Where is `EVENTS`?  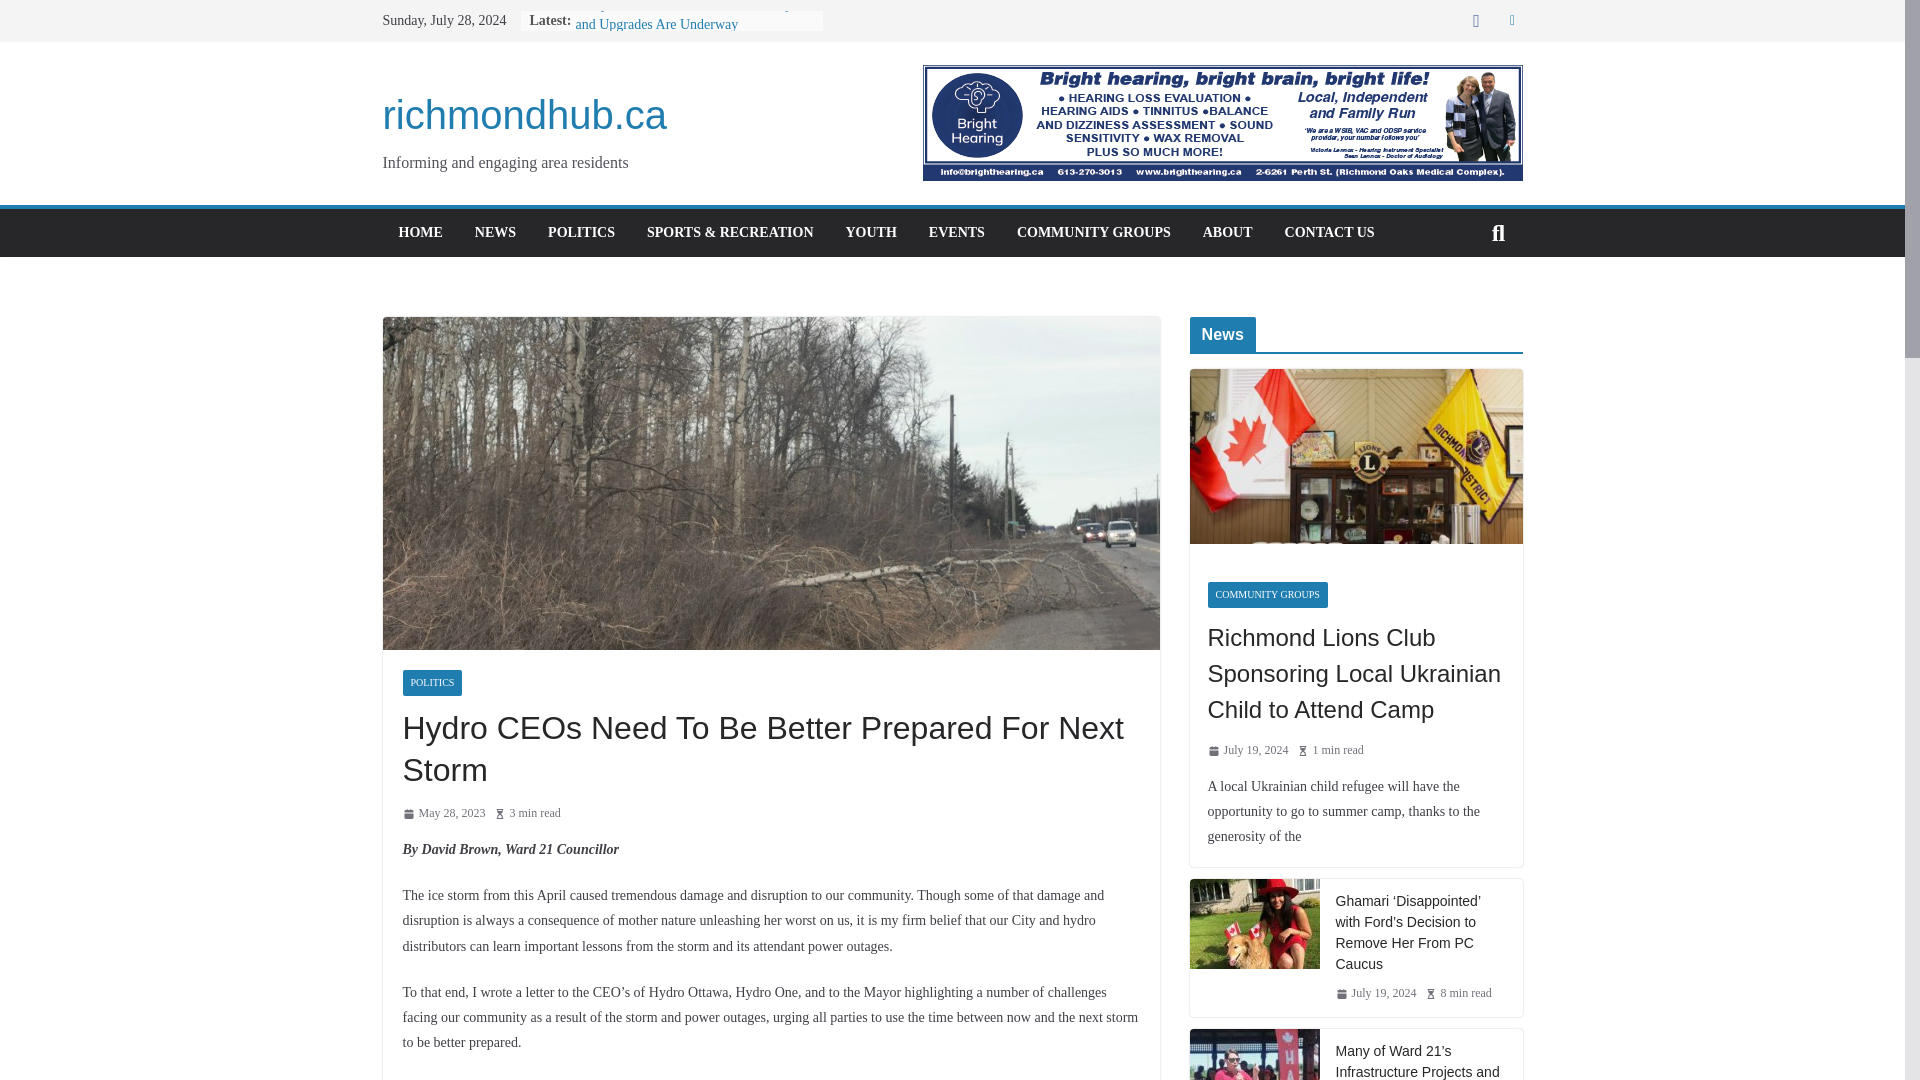
EVENTS is located at coordinates (956, 233).